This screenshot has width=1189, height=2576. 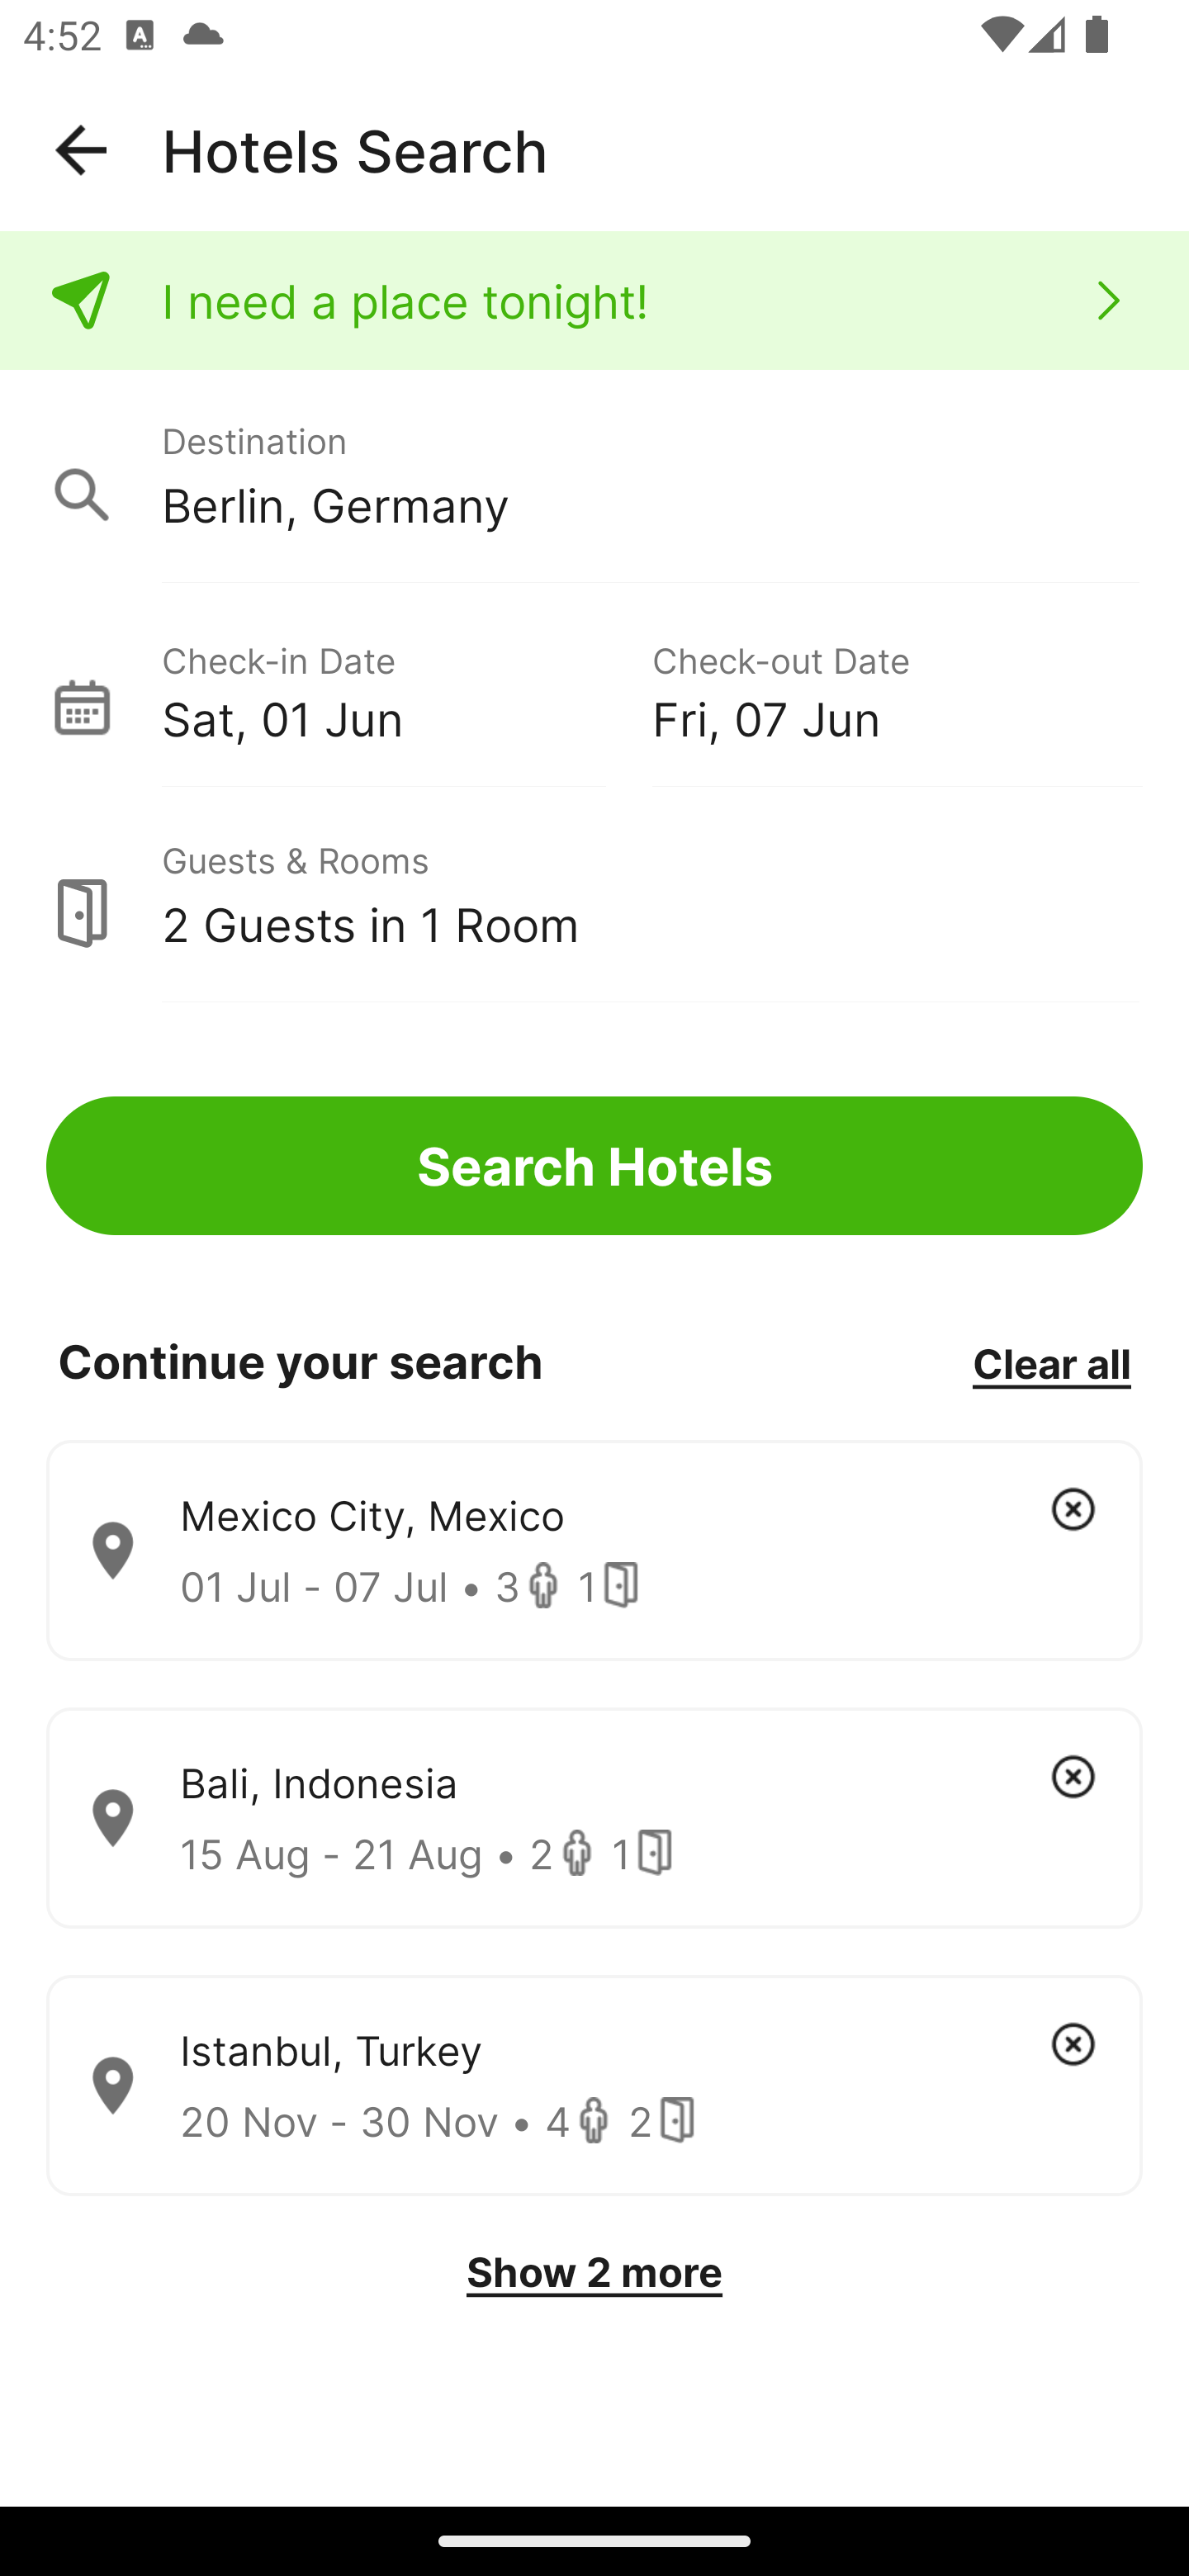 What do you see at coordinates (594, 2086) in the screenshot?
I see `Istanbul, Turkey 20 Nov - 30 Nov • 4  2 ` at bounding box center [594, 2086].